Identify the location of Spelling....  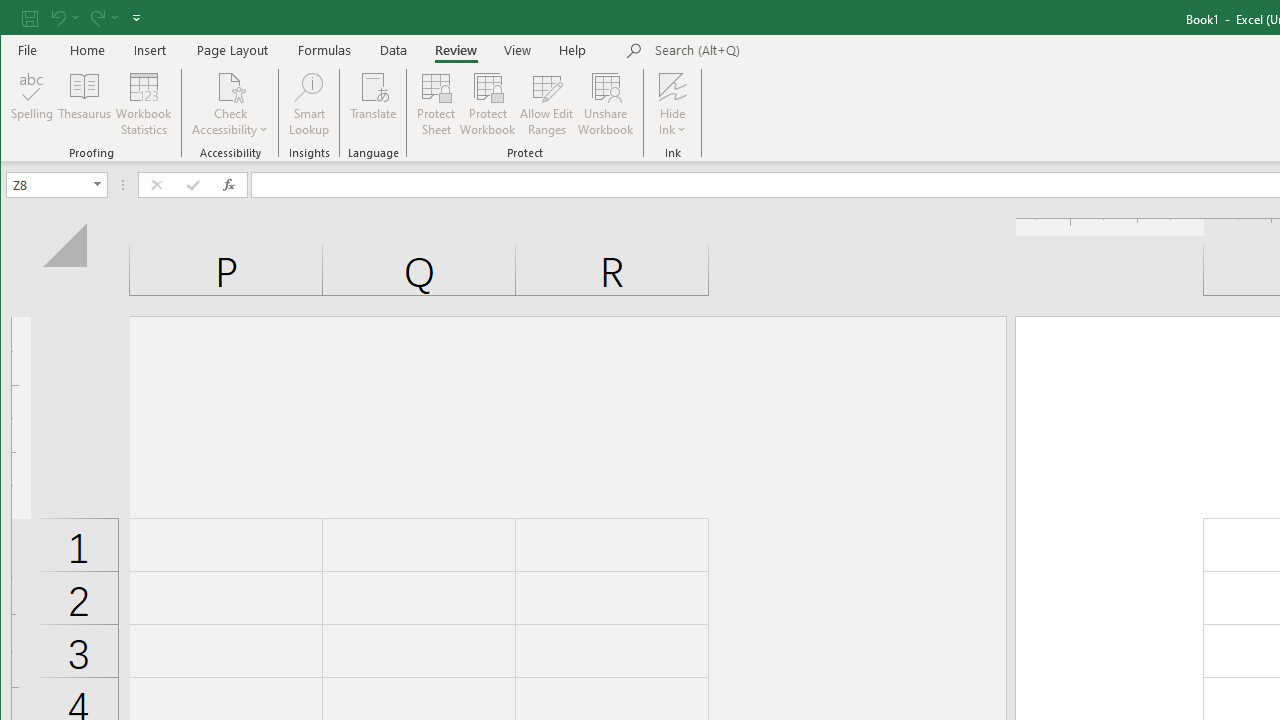
(32, 104).